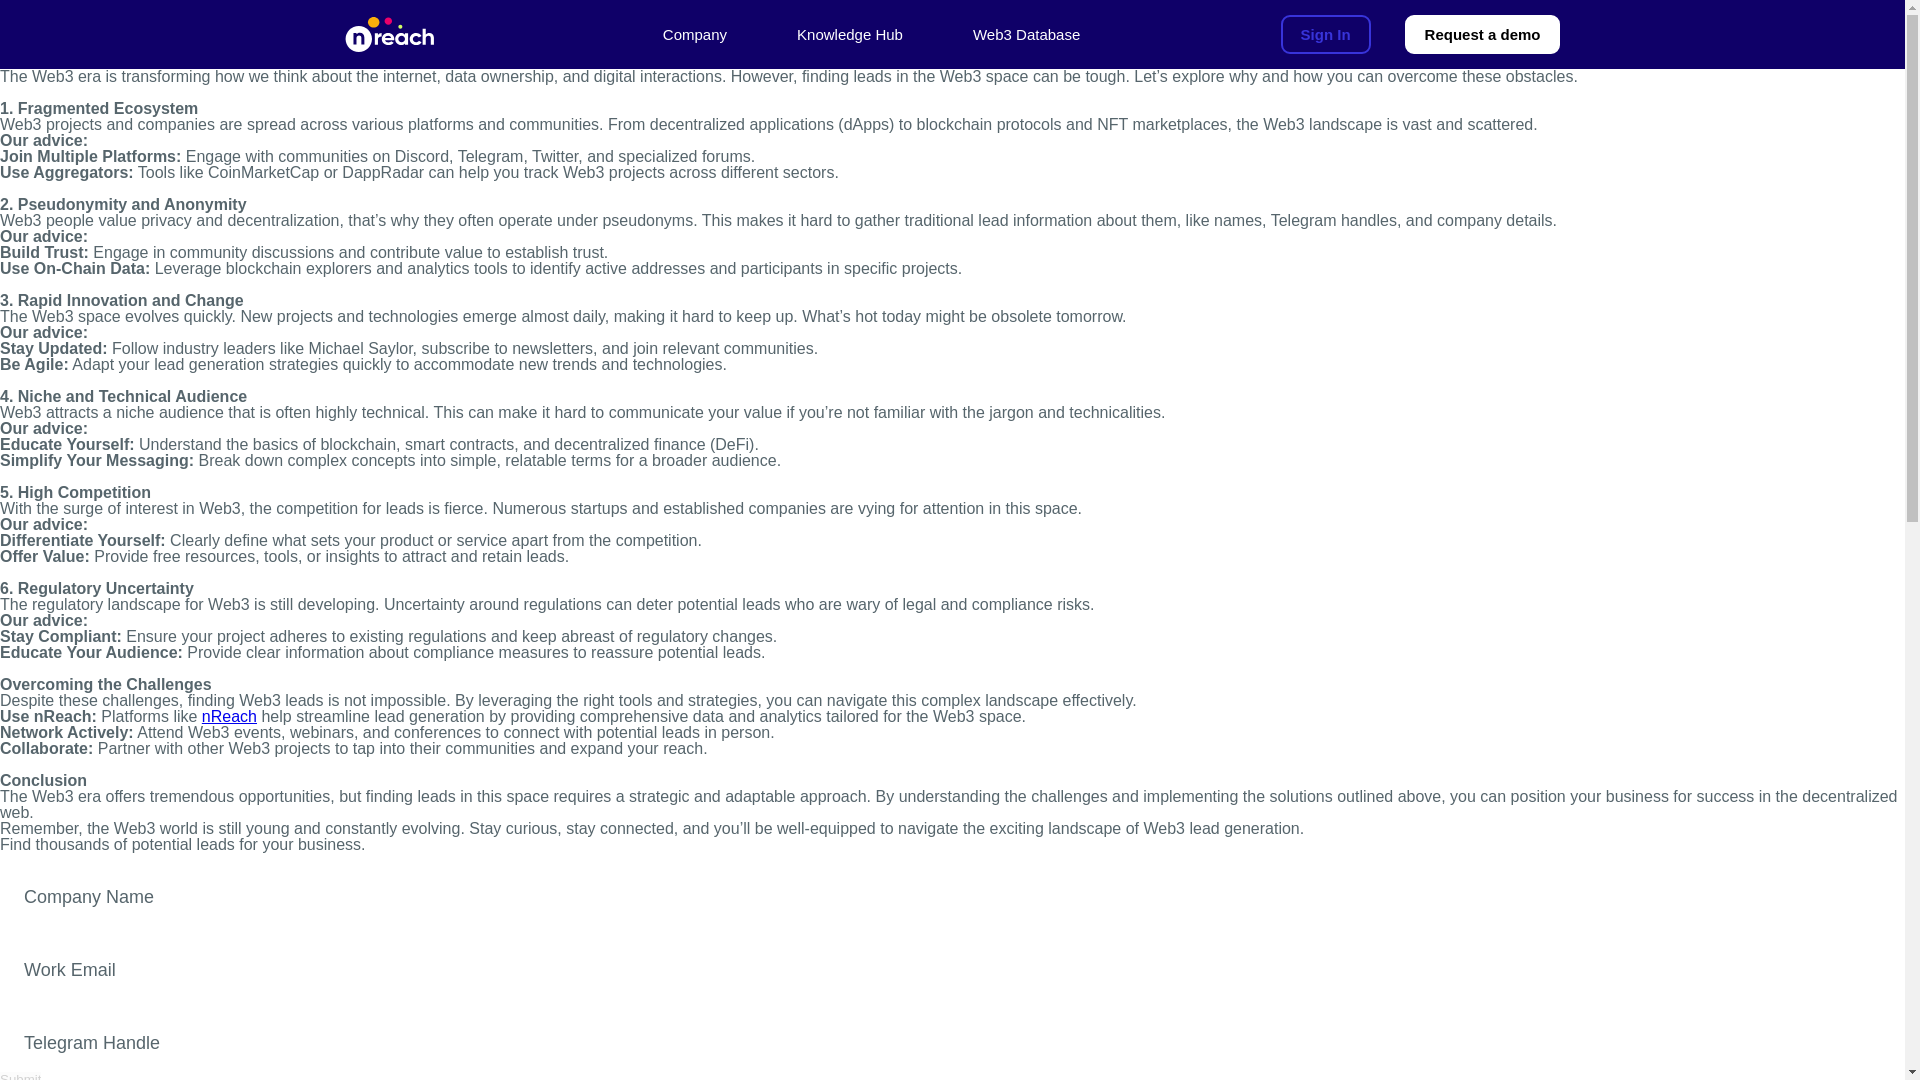 This screenshot has height=1080, width=1920. What do you see at coordinates (1482, 34) in the screenshot?
I see `Request a demo` at bounding box center [1482, 34].